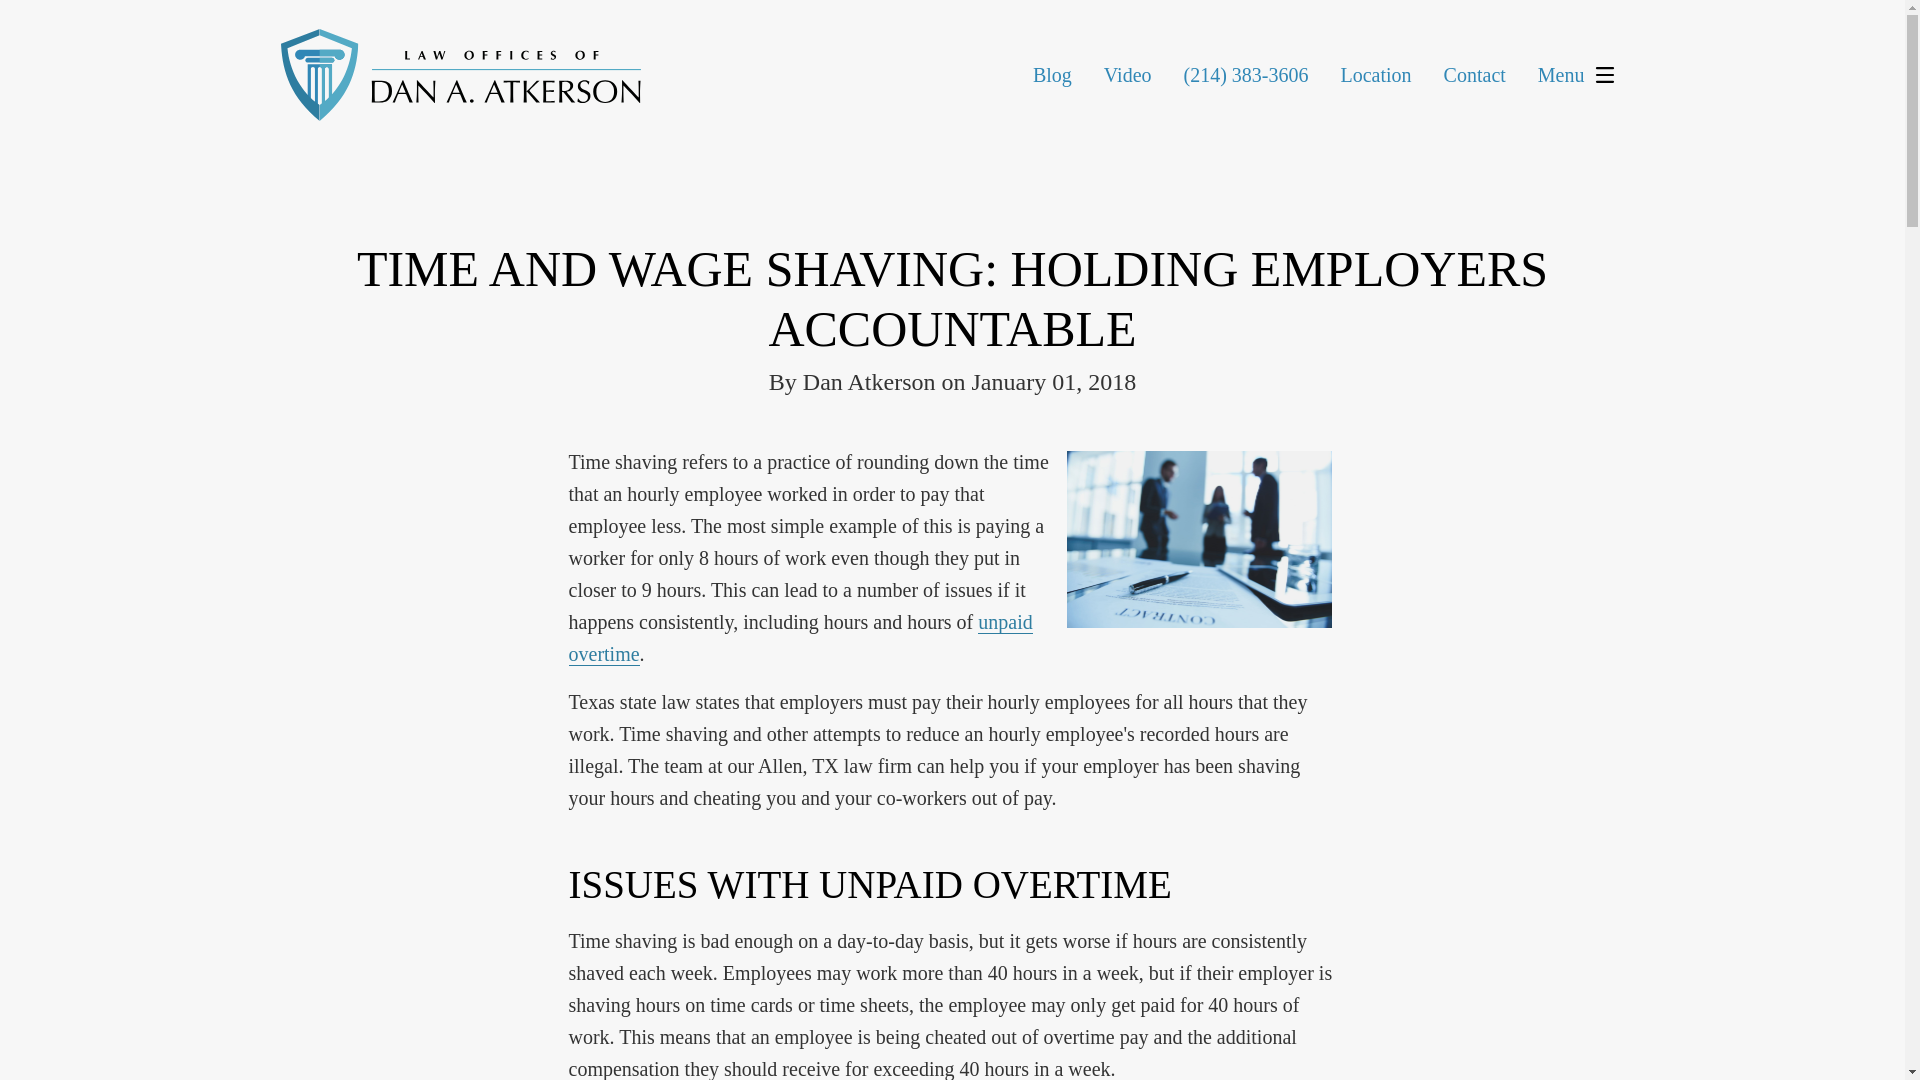 The height and width of the screenshot is (1080, 1920). I want to click on Location, so click(1376, 74).